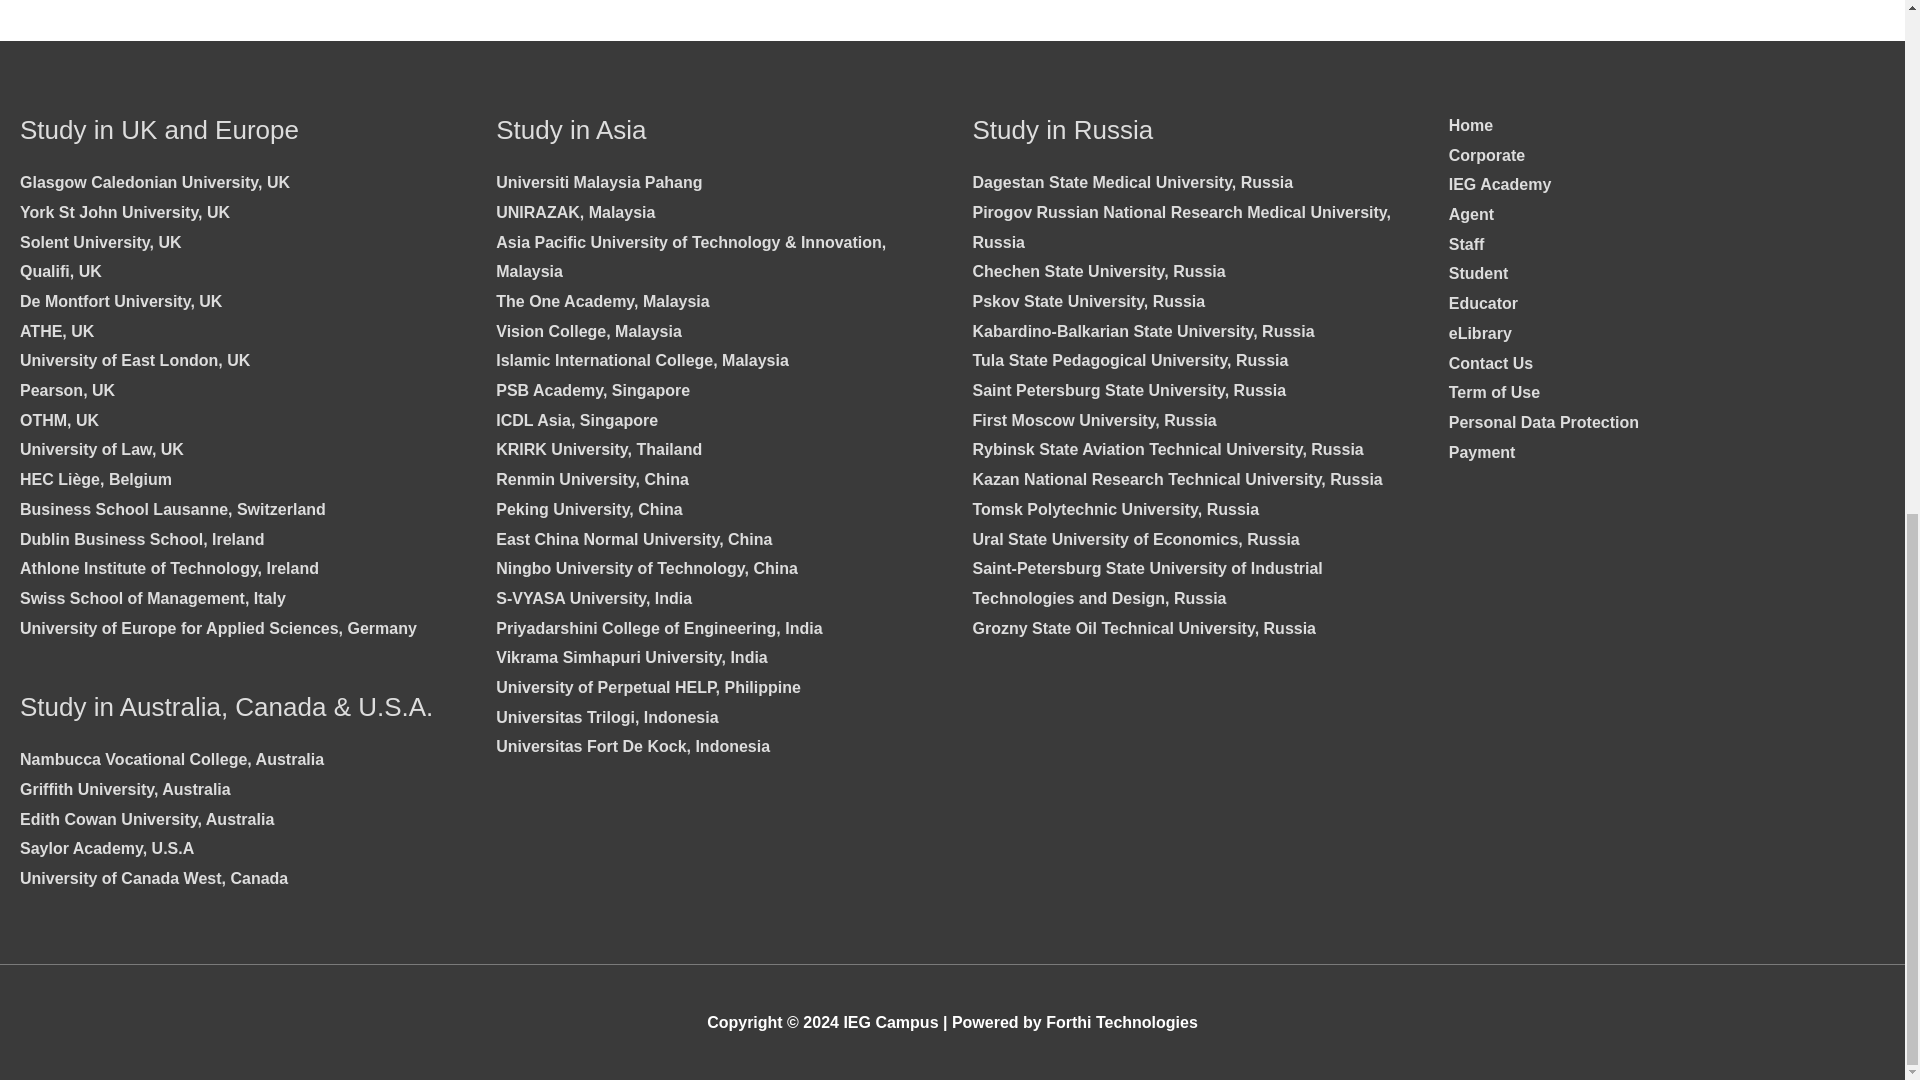 Image resolution: width=1920 pixels, height=1080 pixels. Describe the element at coordinates (576, 420) in the screenshot. I see `ICDL Asia, Singapore` at that location.